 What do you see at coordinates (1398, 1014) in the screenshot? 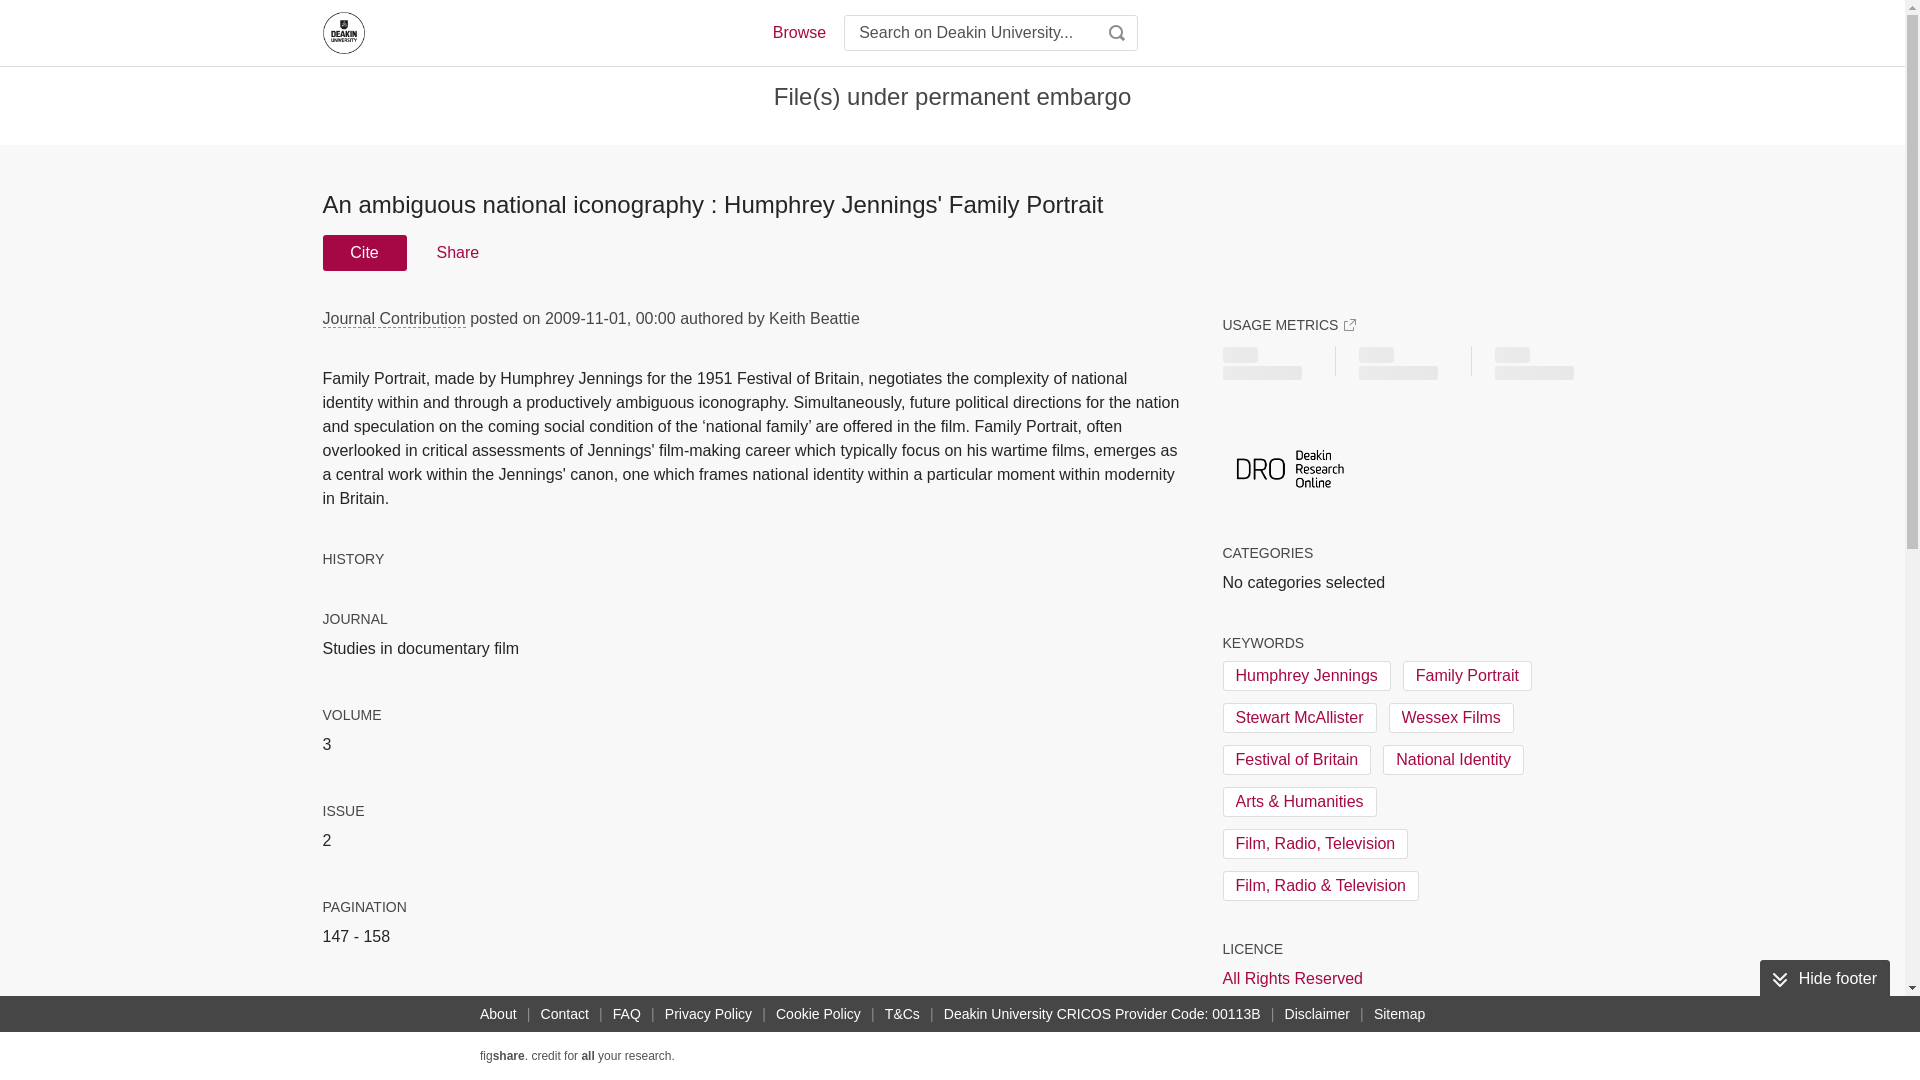
I see `Sitemap` at bounding box center [1398, 1014].